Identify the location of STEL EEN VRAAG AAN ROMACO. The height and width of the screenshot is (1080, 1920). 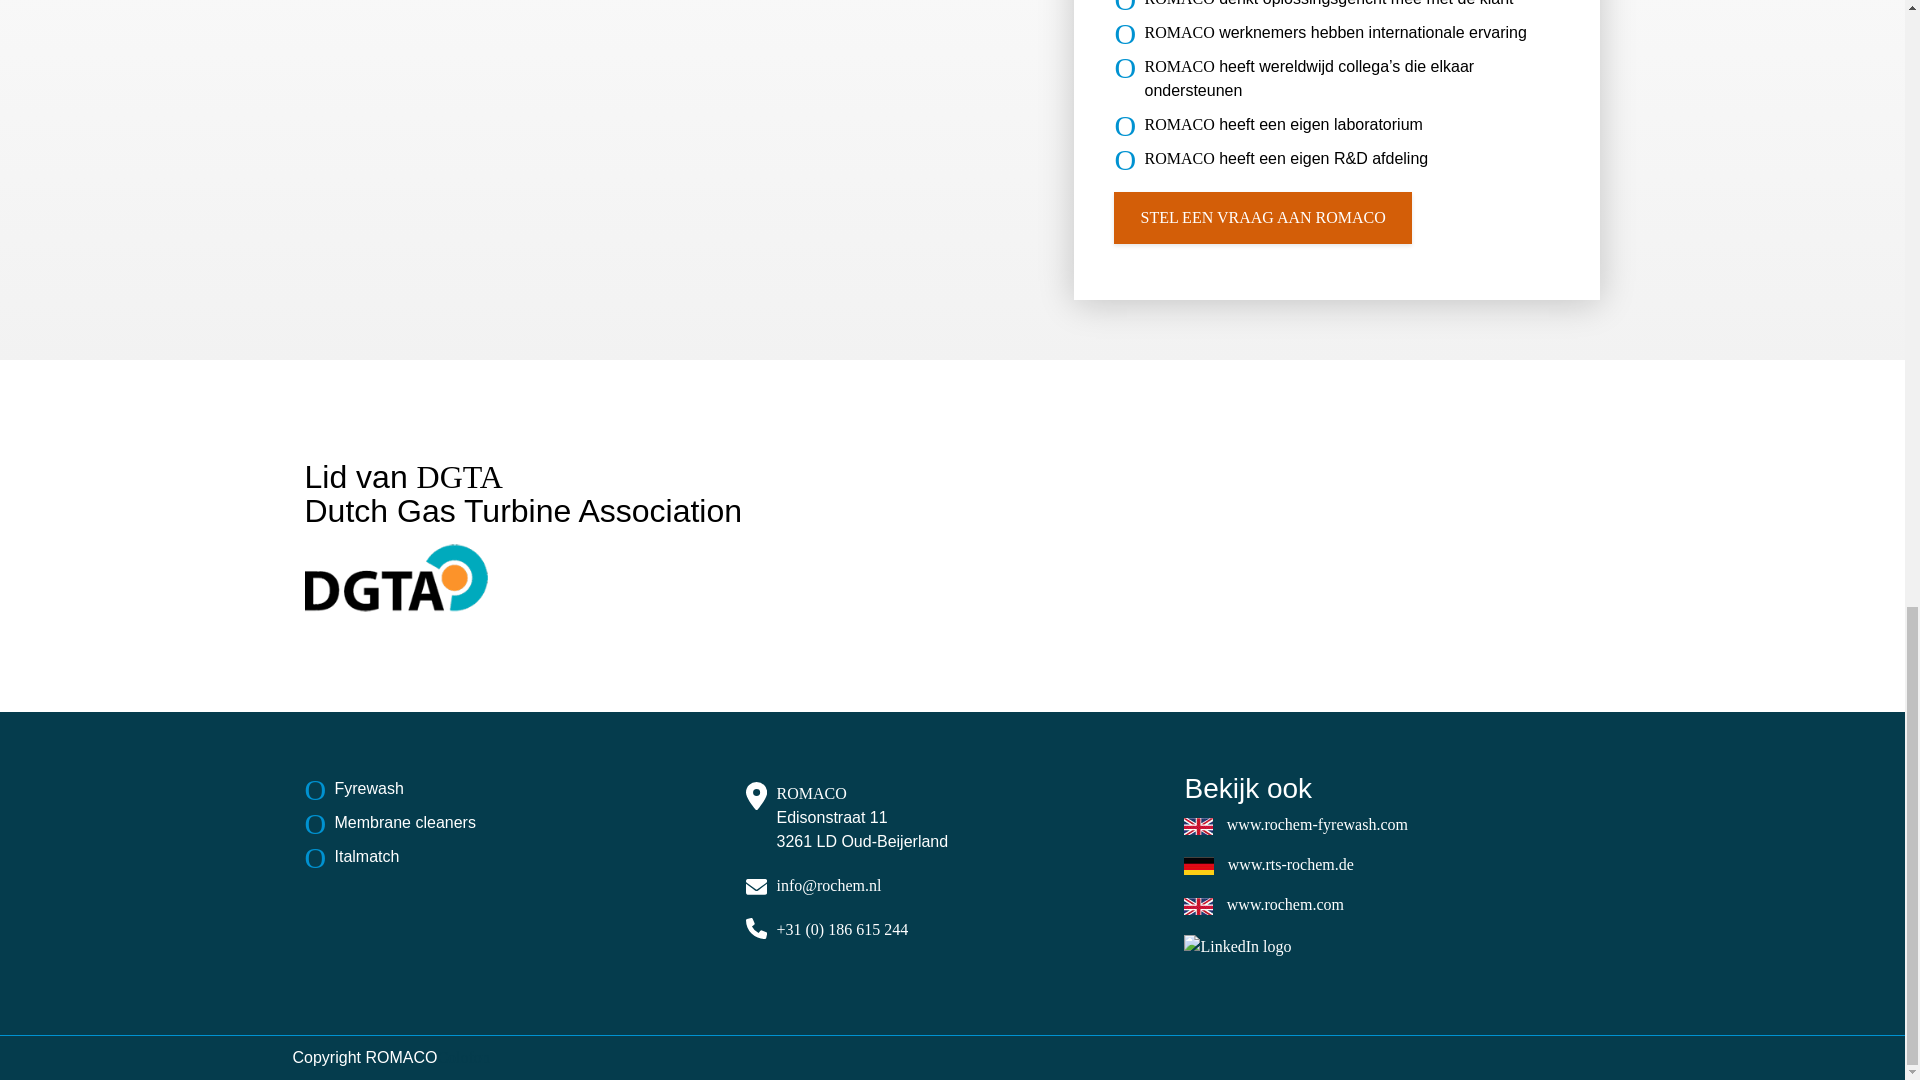
(1262, 218).